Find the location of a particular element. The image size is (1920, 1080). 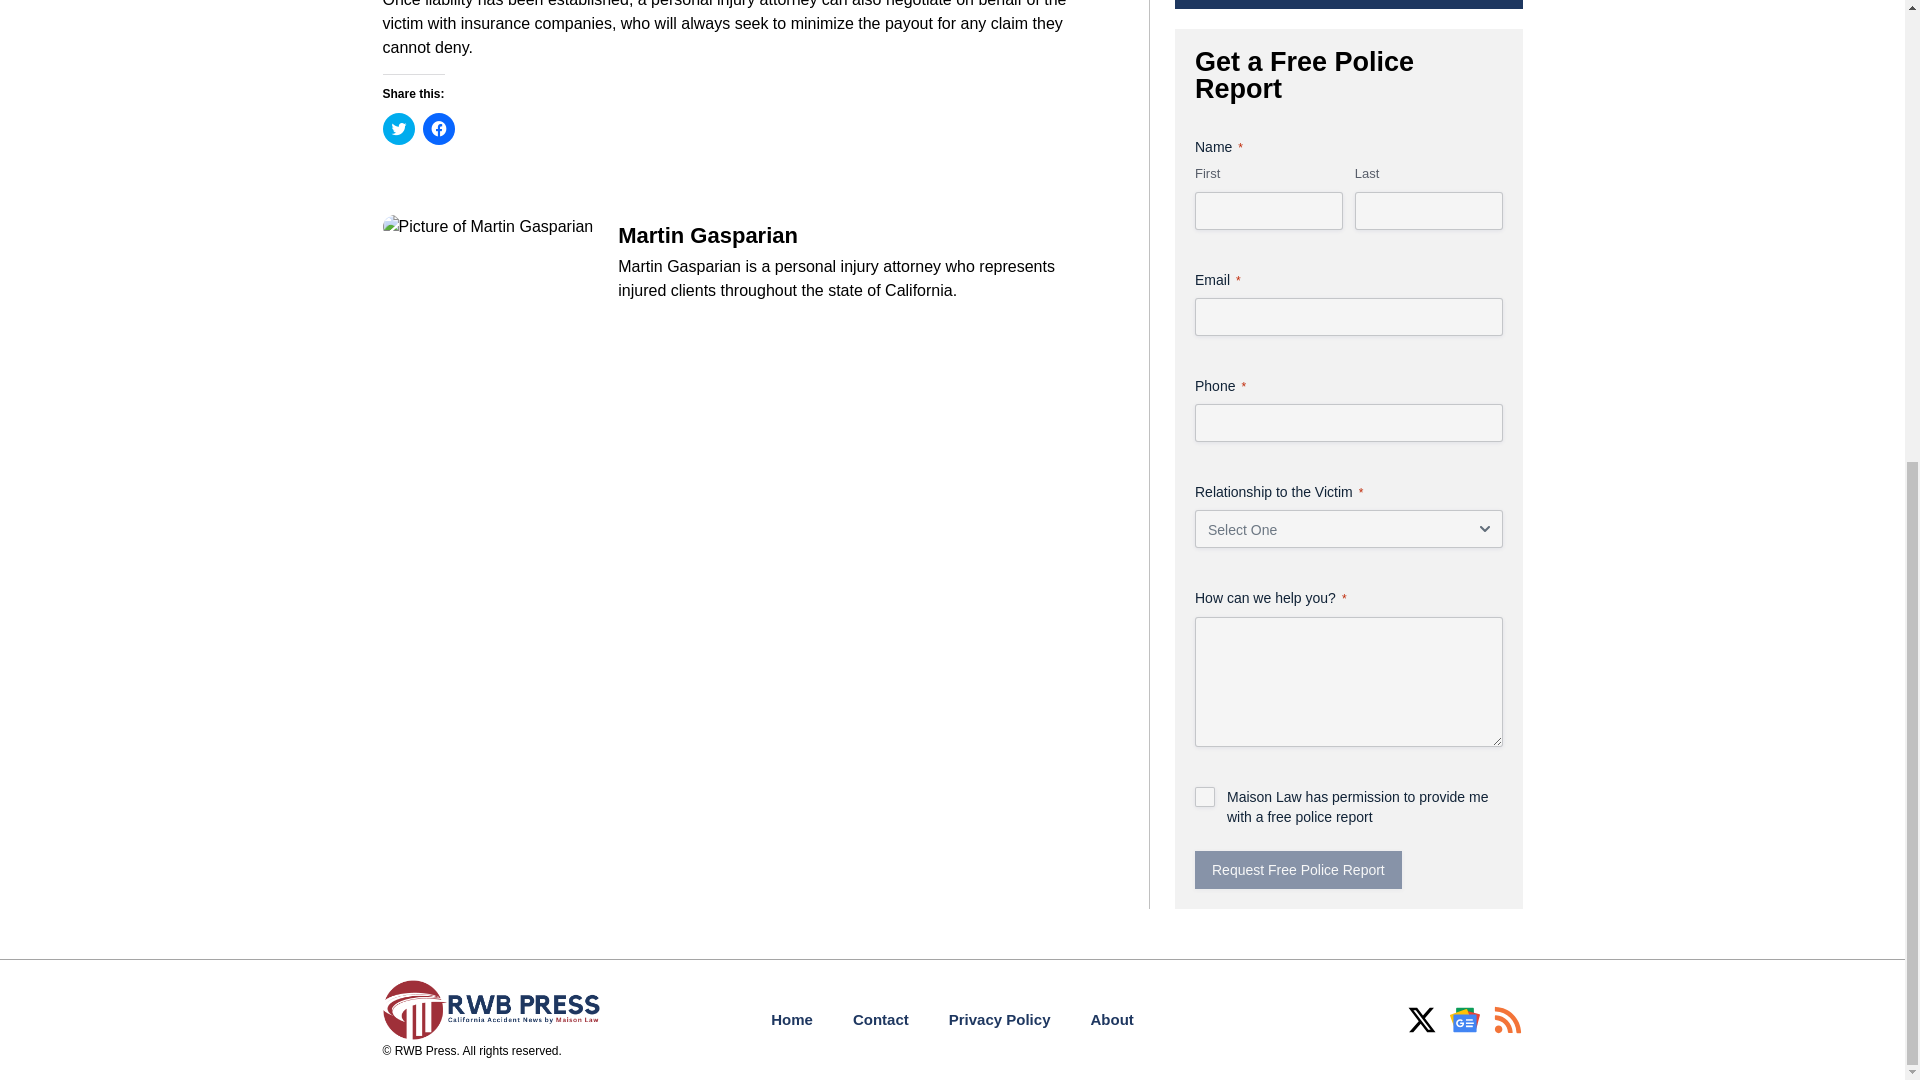

Click to share on Facebook is located at coordinates (438, 128).